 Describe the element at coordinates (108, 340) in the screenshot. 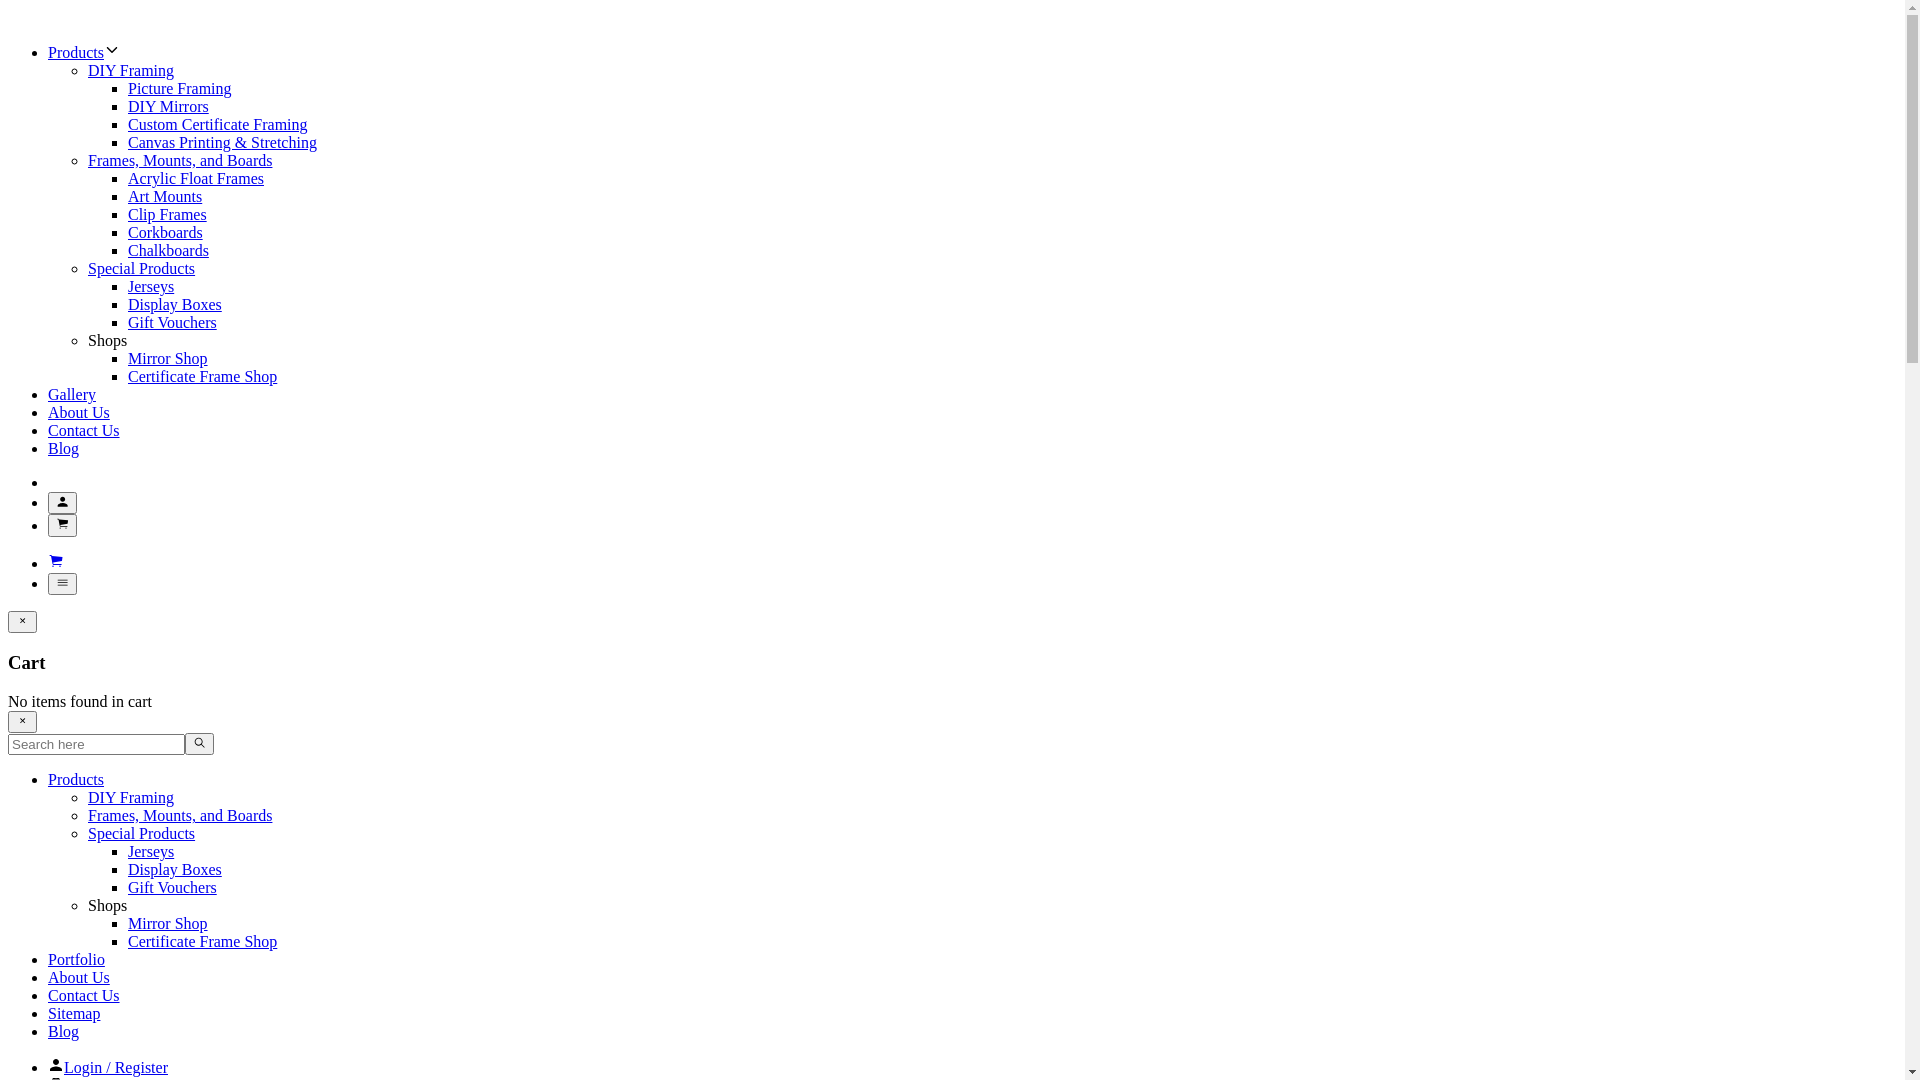

I see `Shops` at that location.